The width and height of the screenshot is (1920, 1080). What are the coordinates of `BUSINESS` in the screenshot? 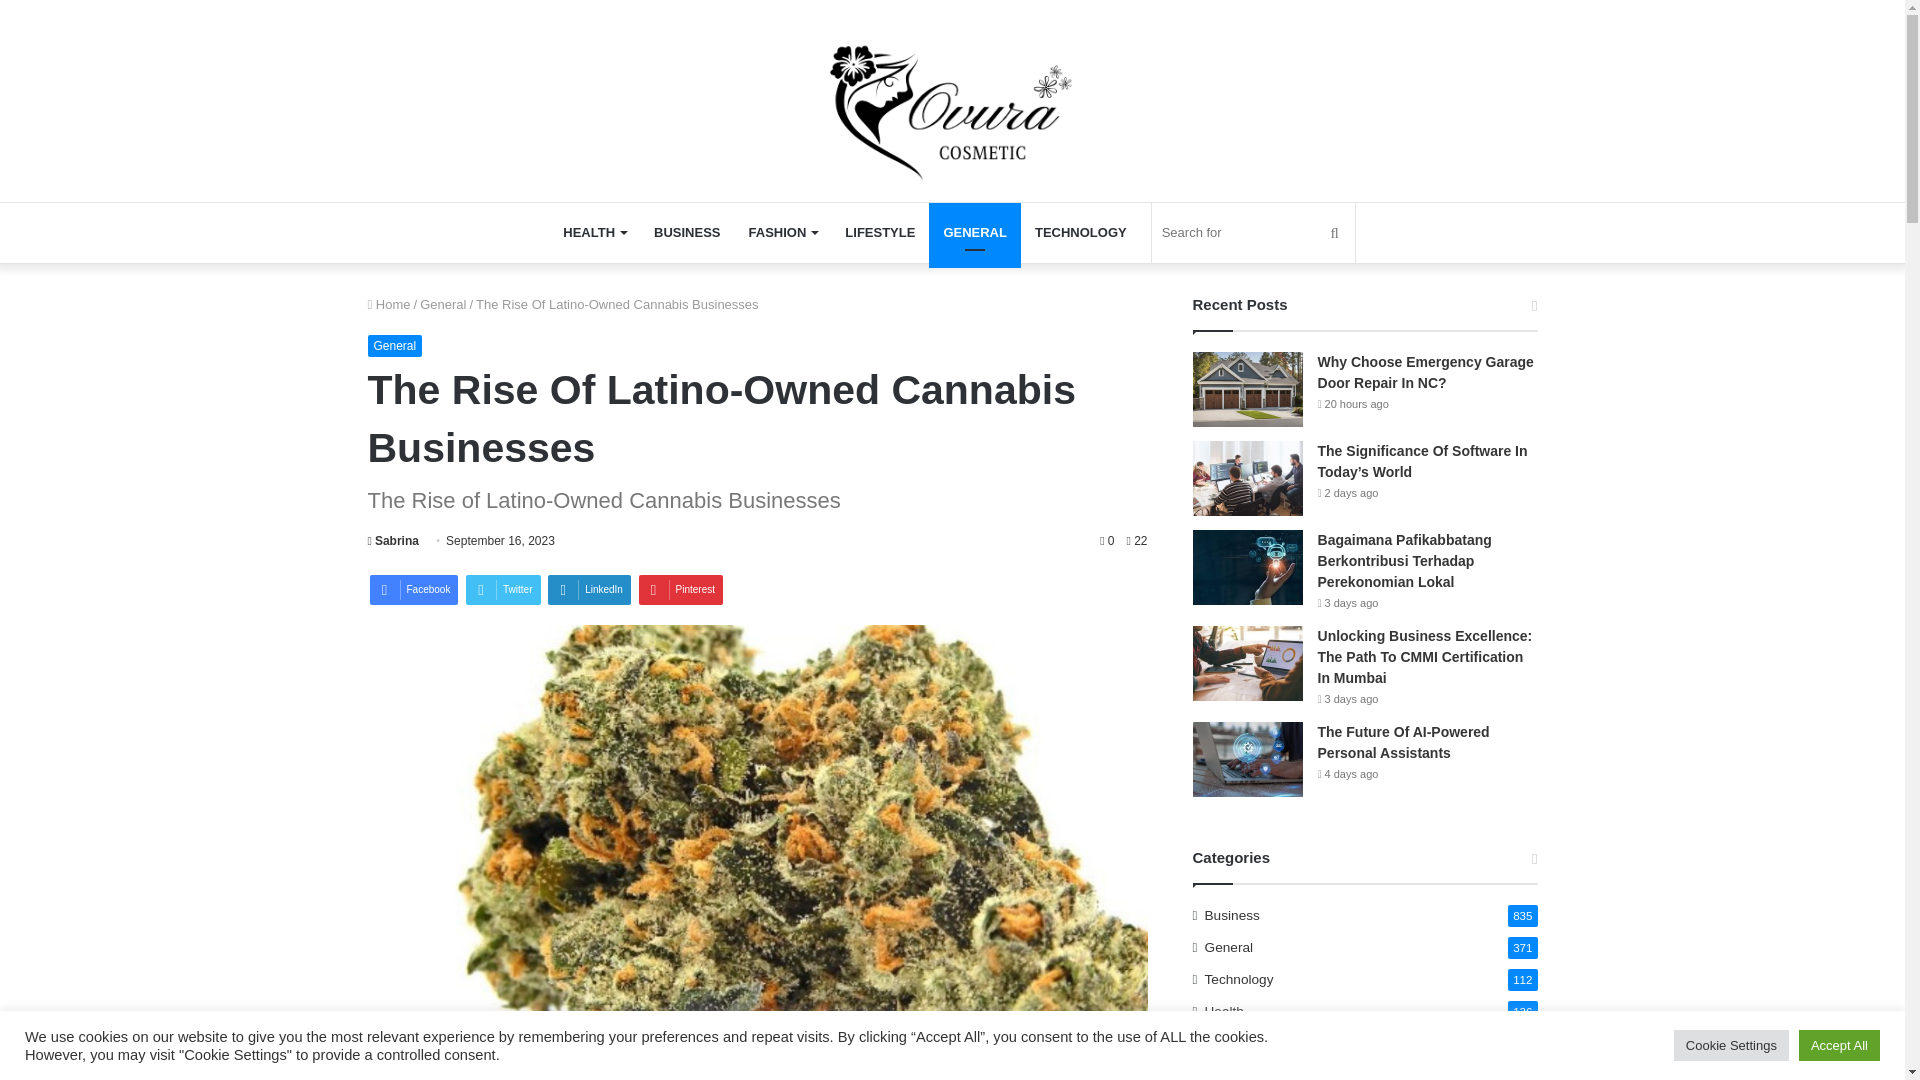 It's located at (686, 233).